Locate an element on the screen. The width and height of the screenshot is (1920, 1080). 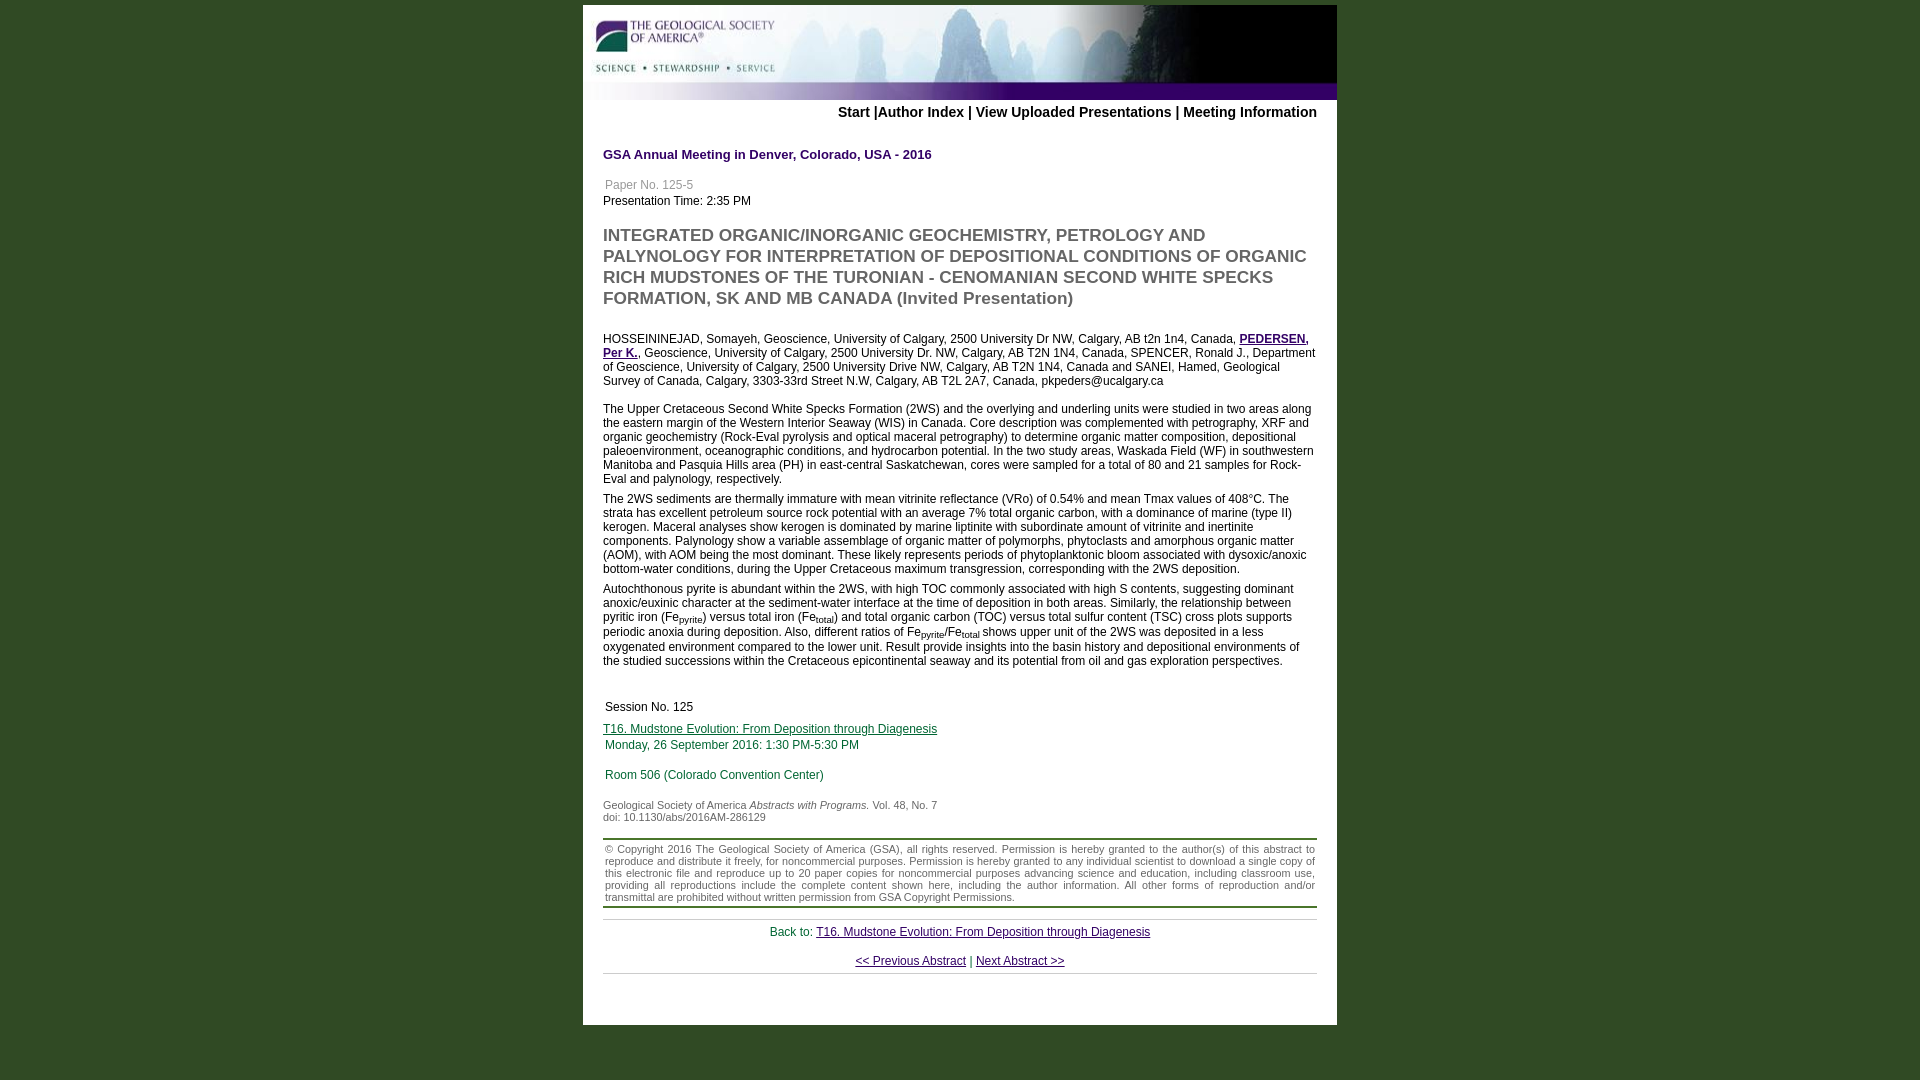
T16. Mudstone Evolution: From Deposition through Diagenesis is located at coordinates (769, 728).